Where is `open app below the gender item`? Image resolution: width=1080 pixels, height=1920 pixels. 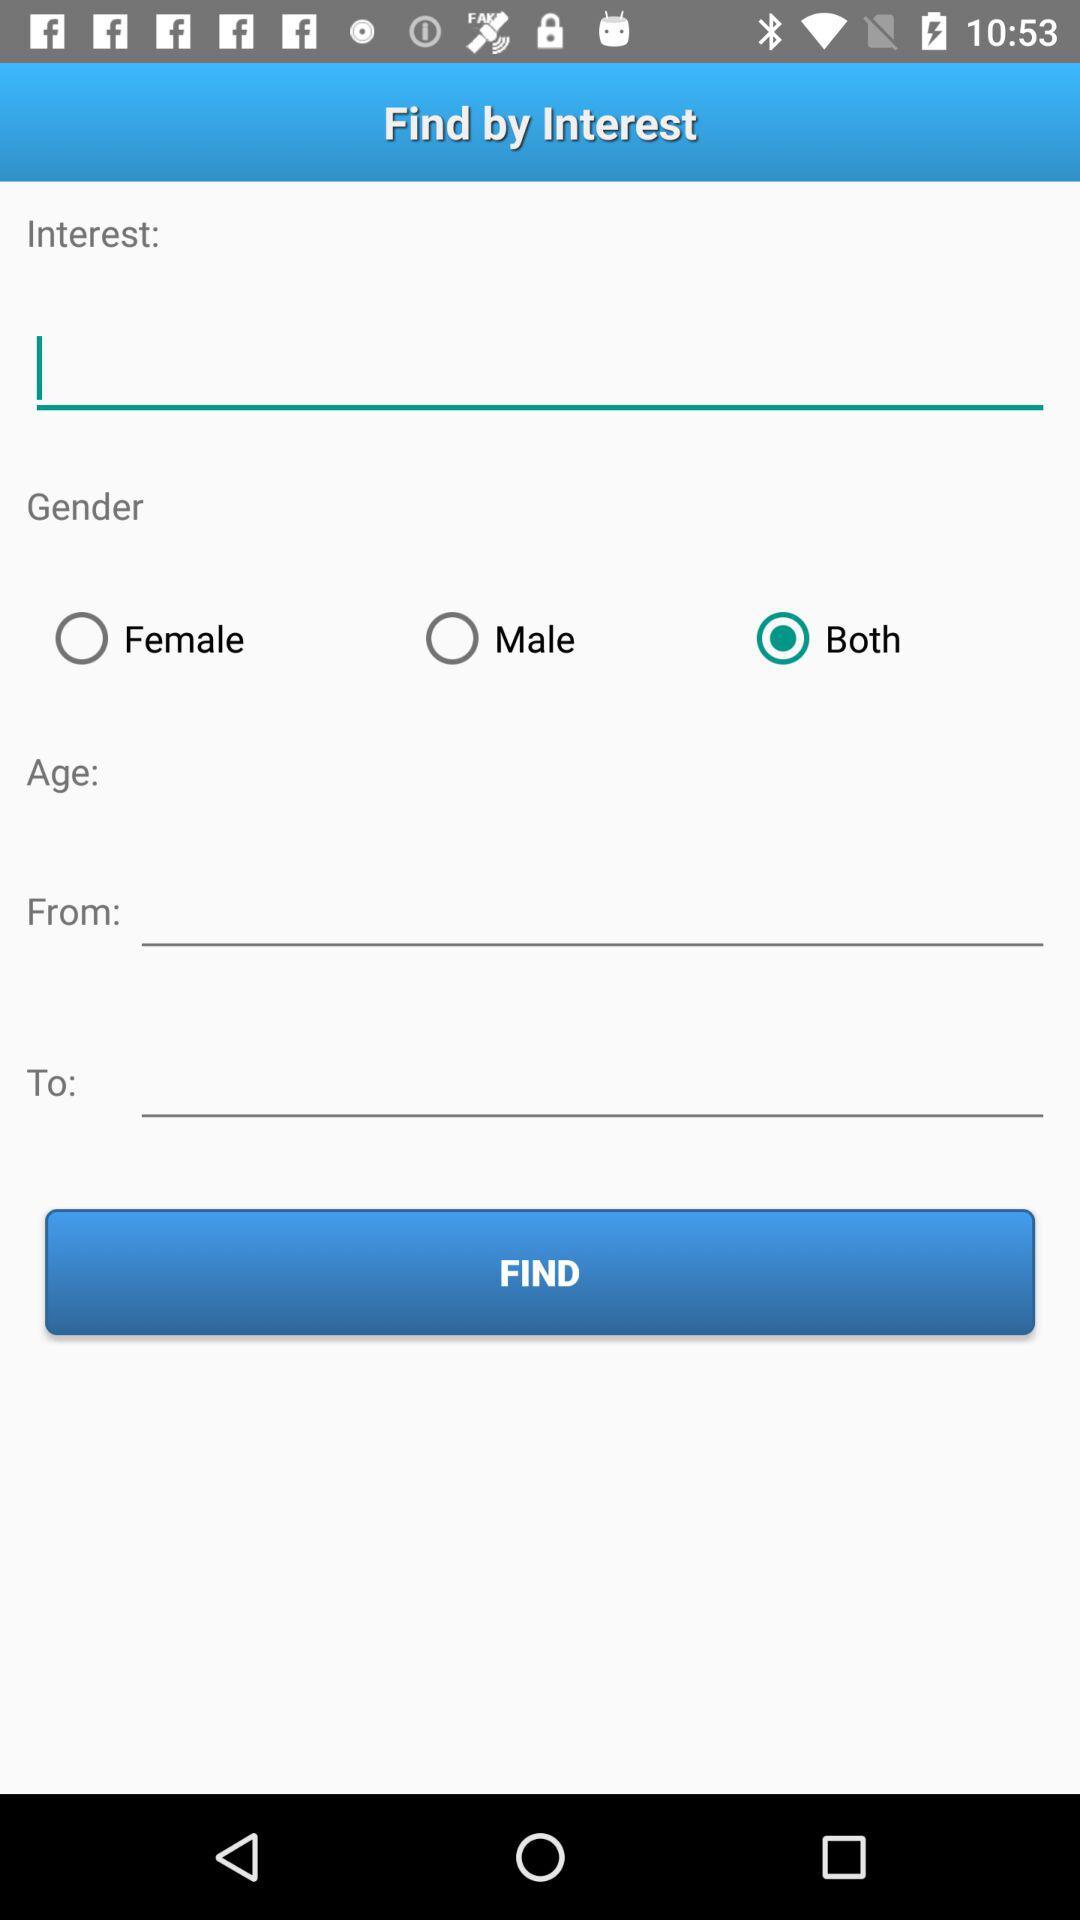 open app below the gender item is located at coordinates (211, 638).